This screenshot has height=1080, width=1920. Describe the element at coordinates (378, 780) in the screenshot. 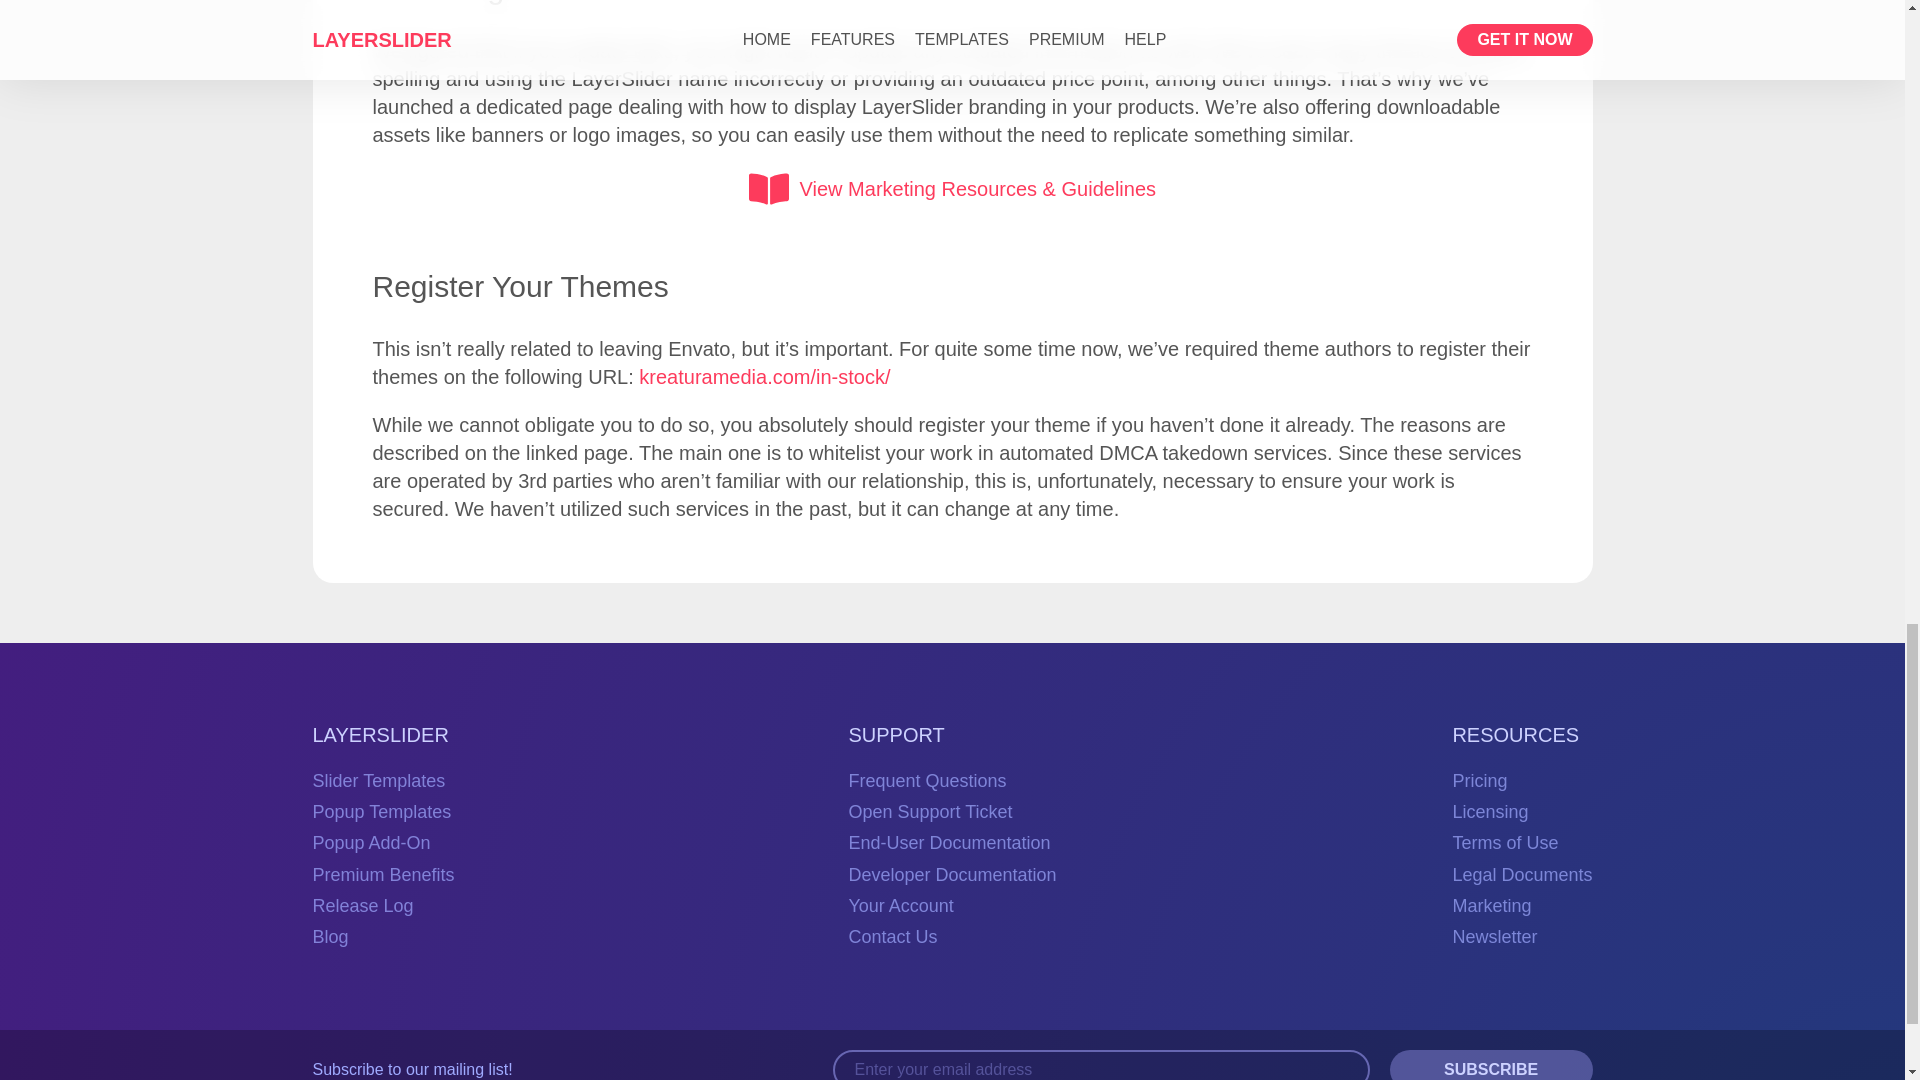

I see `Slider Templates` at that location.